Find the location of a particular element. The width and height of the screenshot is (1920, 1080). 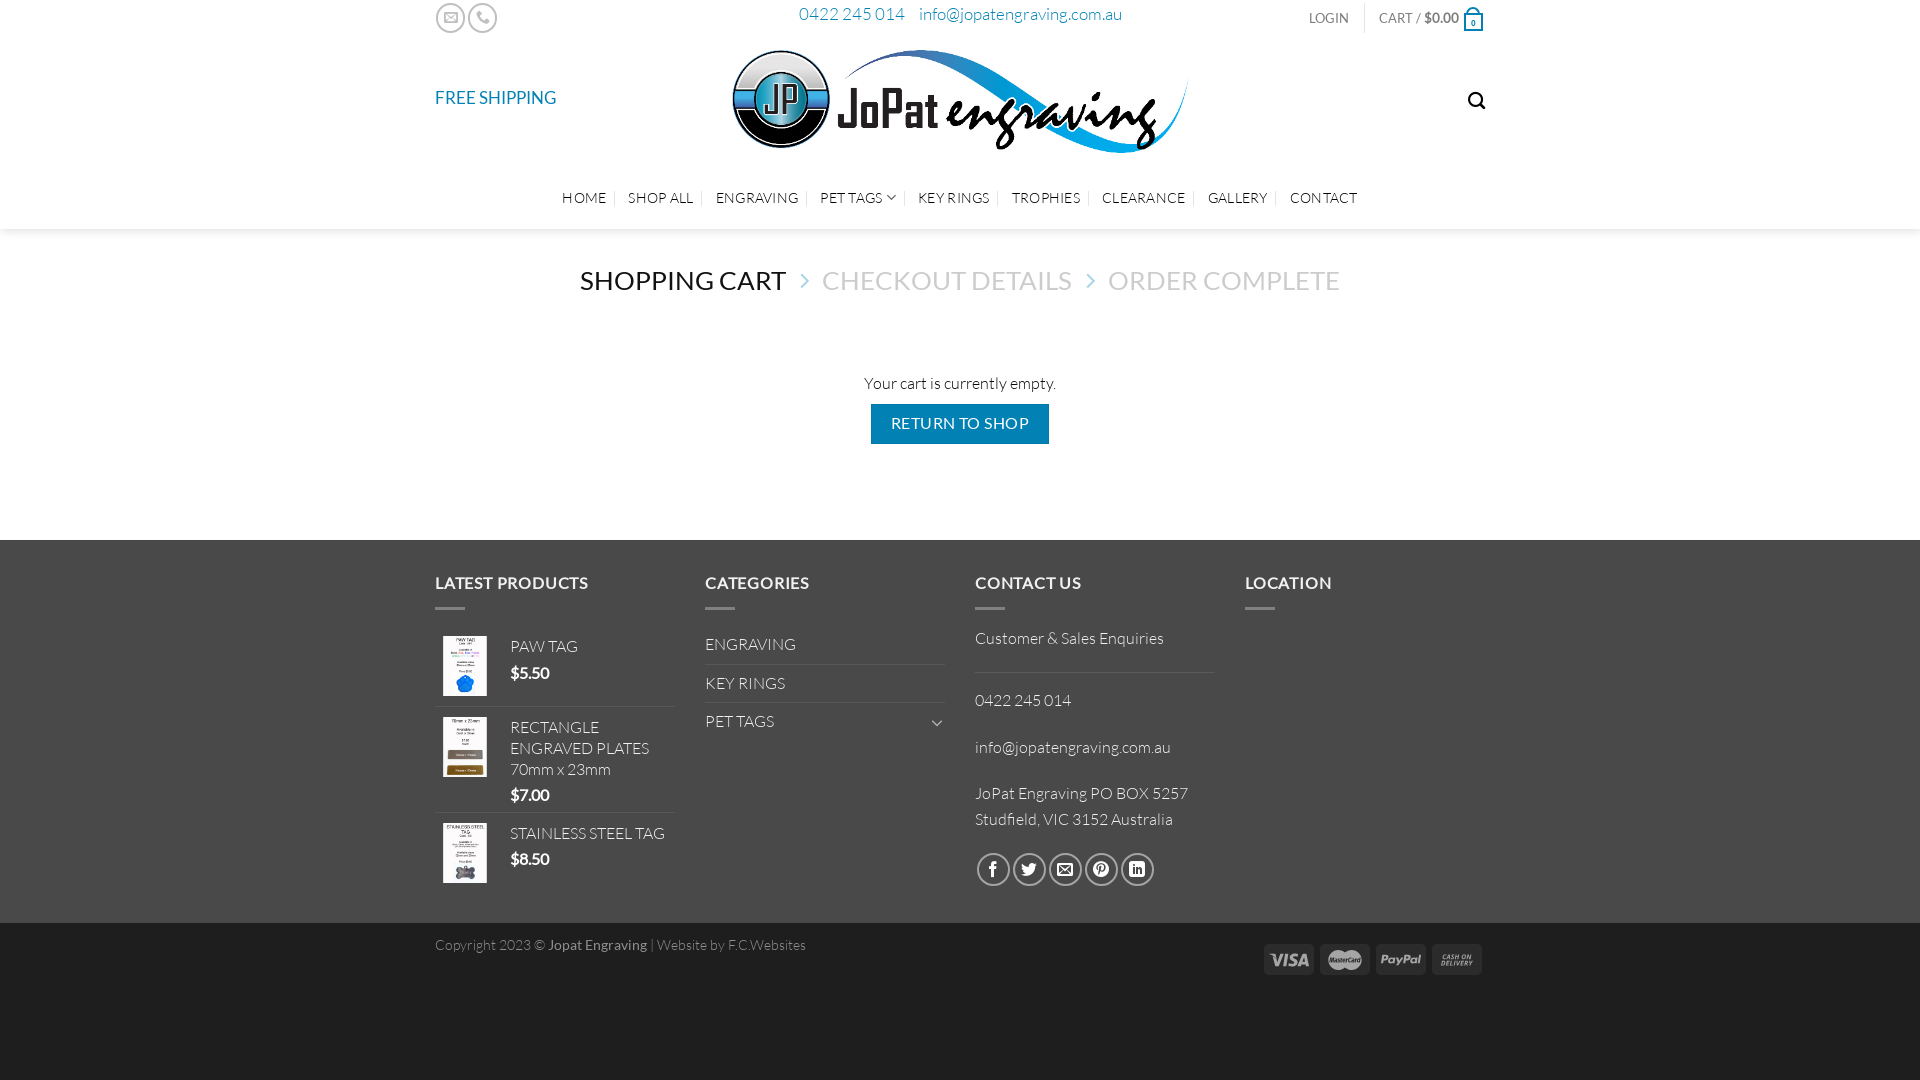

KEY RINGS is located at coordinates (954, 198).